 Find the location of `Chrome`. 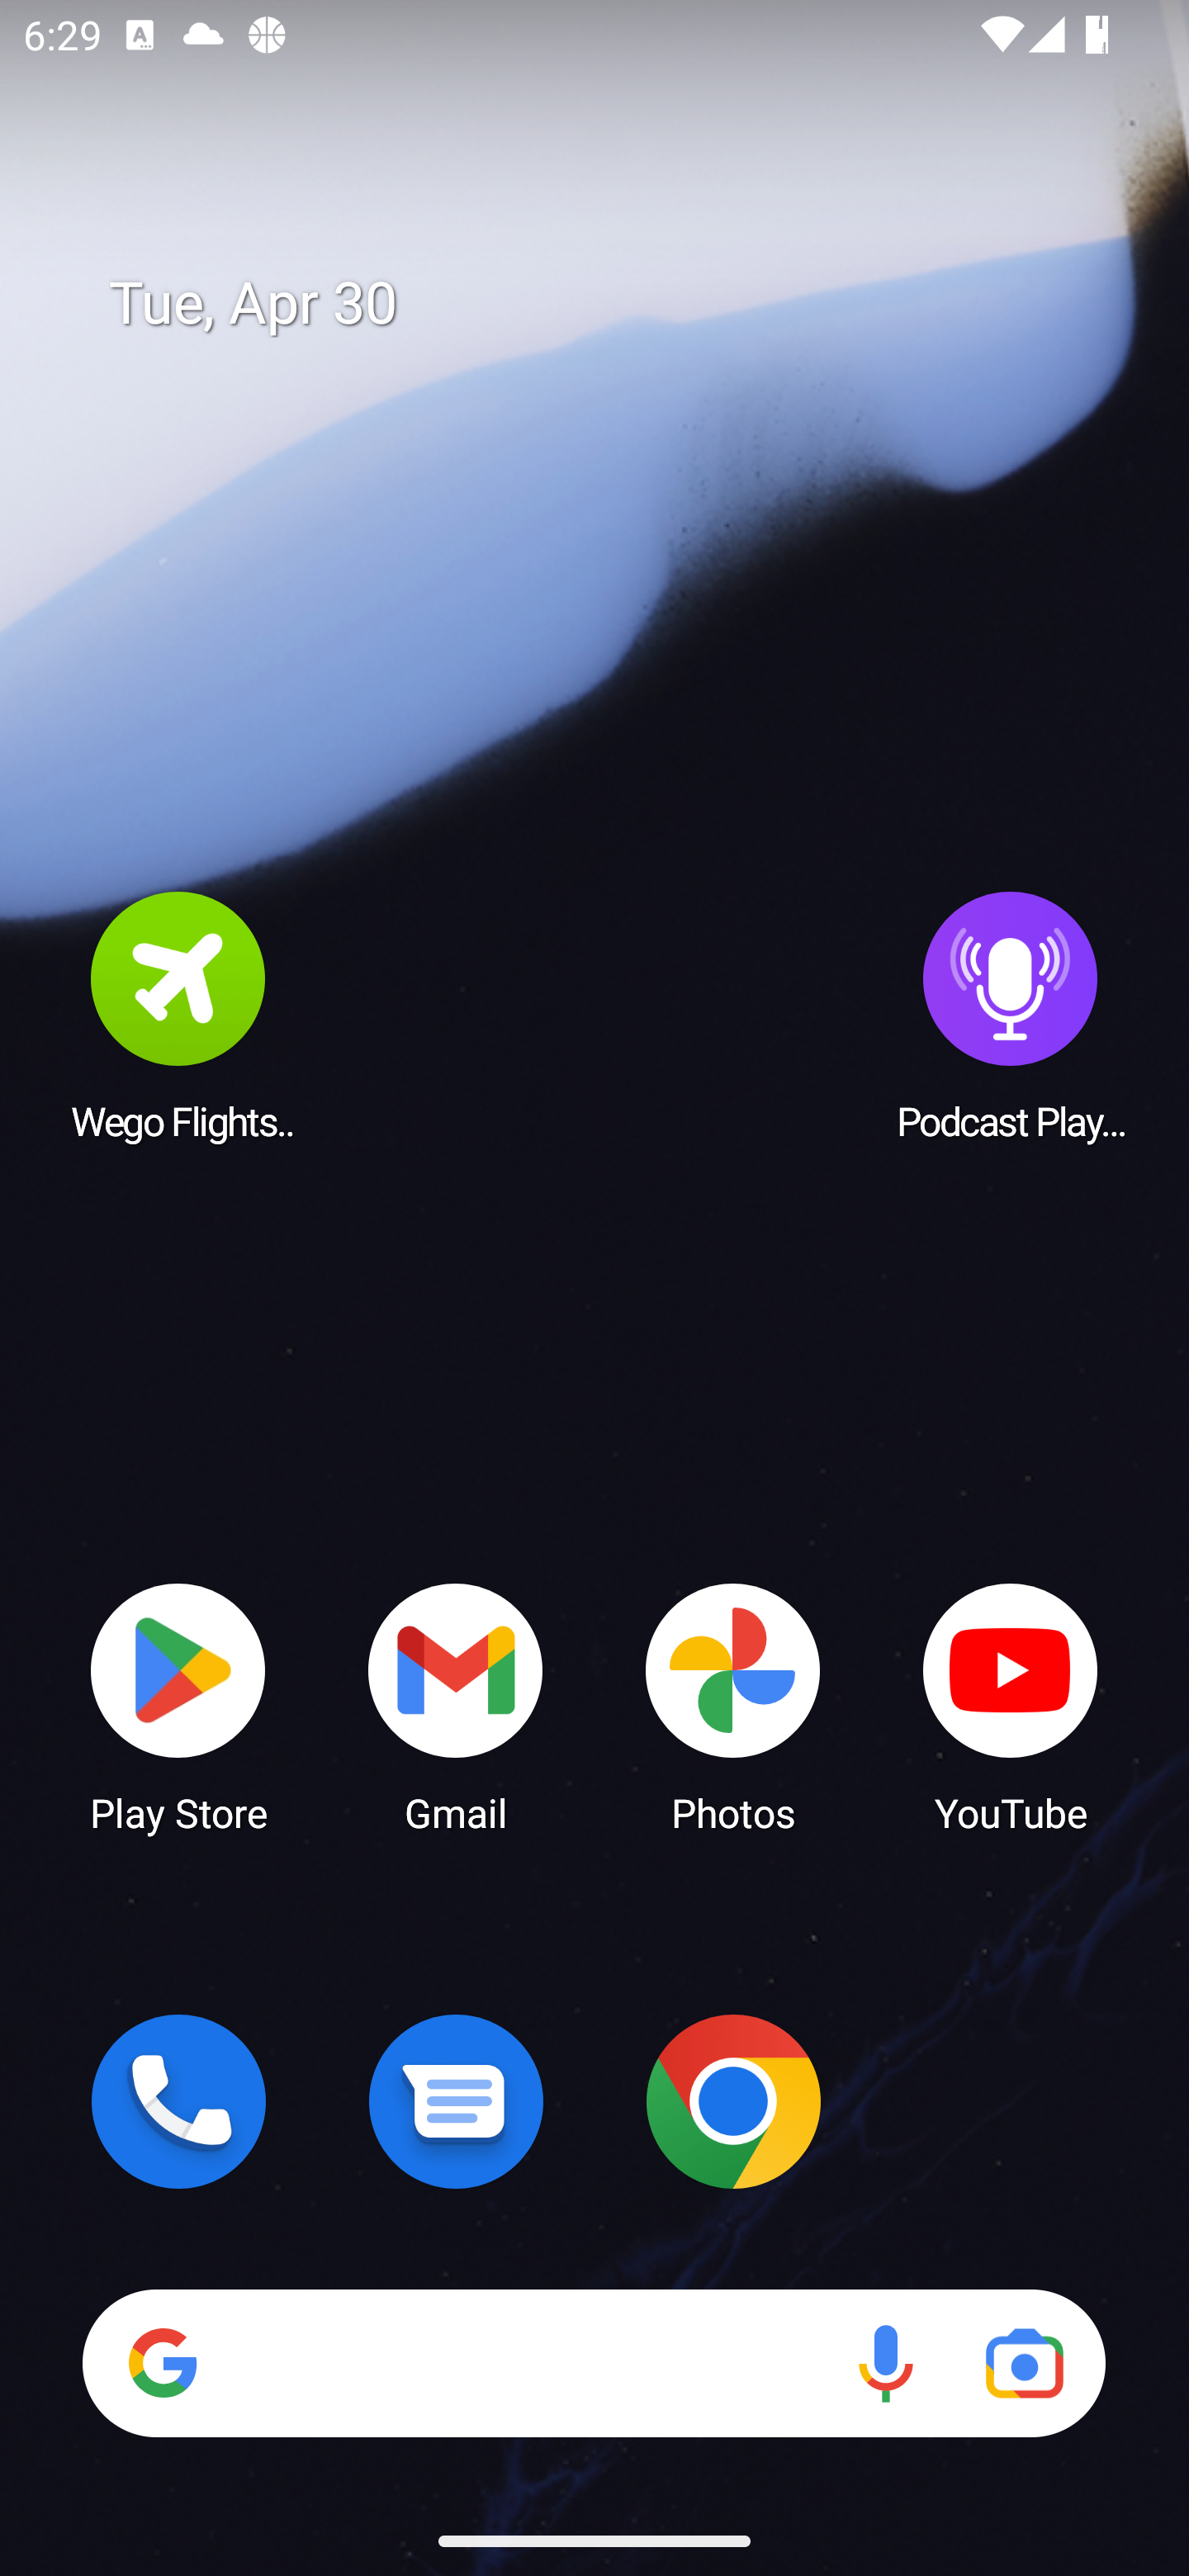

Chrome is located at coordinates (733, 2101).